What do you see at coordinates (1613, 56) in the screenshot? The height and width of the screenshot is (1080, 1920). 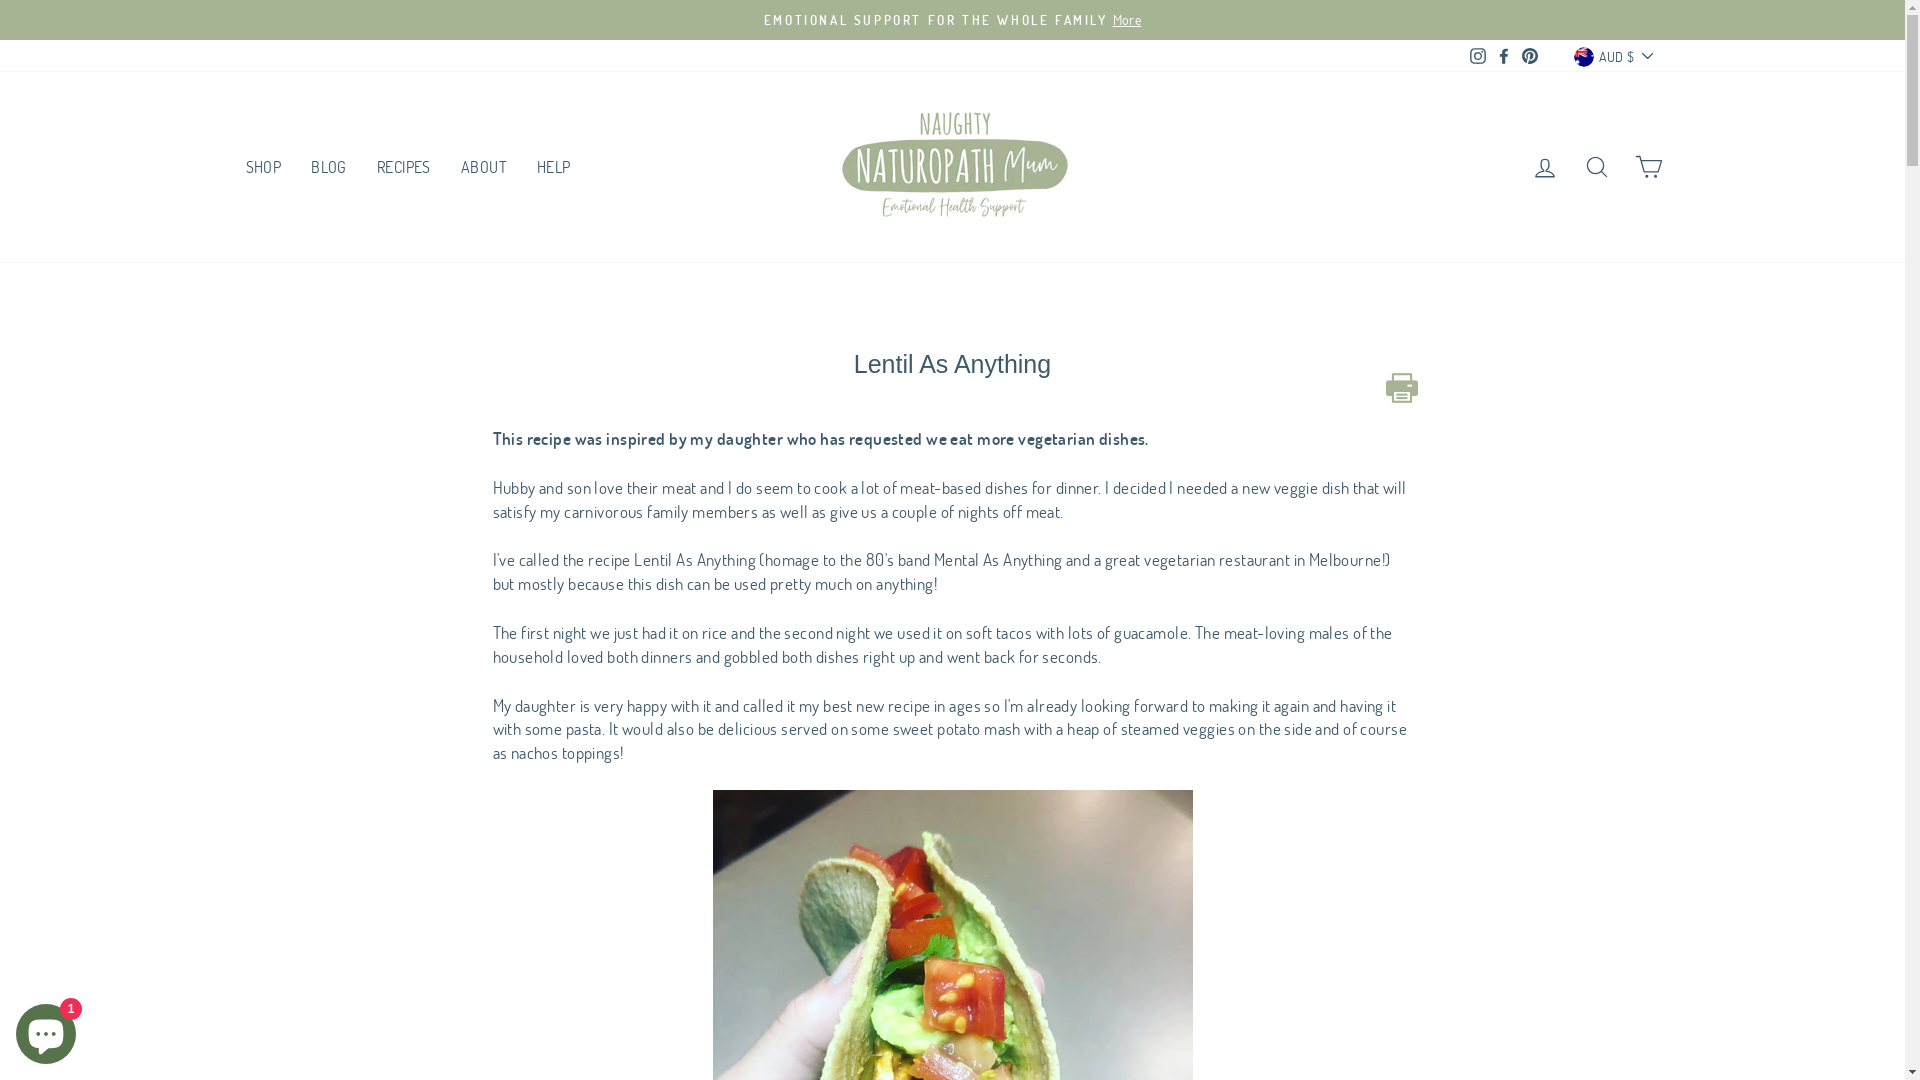 I see `AUD $` at bounding box center [1613, 56].